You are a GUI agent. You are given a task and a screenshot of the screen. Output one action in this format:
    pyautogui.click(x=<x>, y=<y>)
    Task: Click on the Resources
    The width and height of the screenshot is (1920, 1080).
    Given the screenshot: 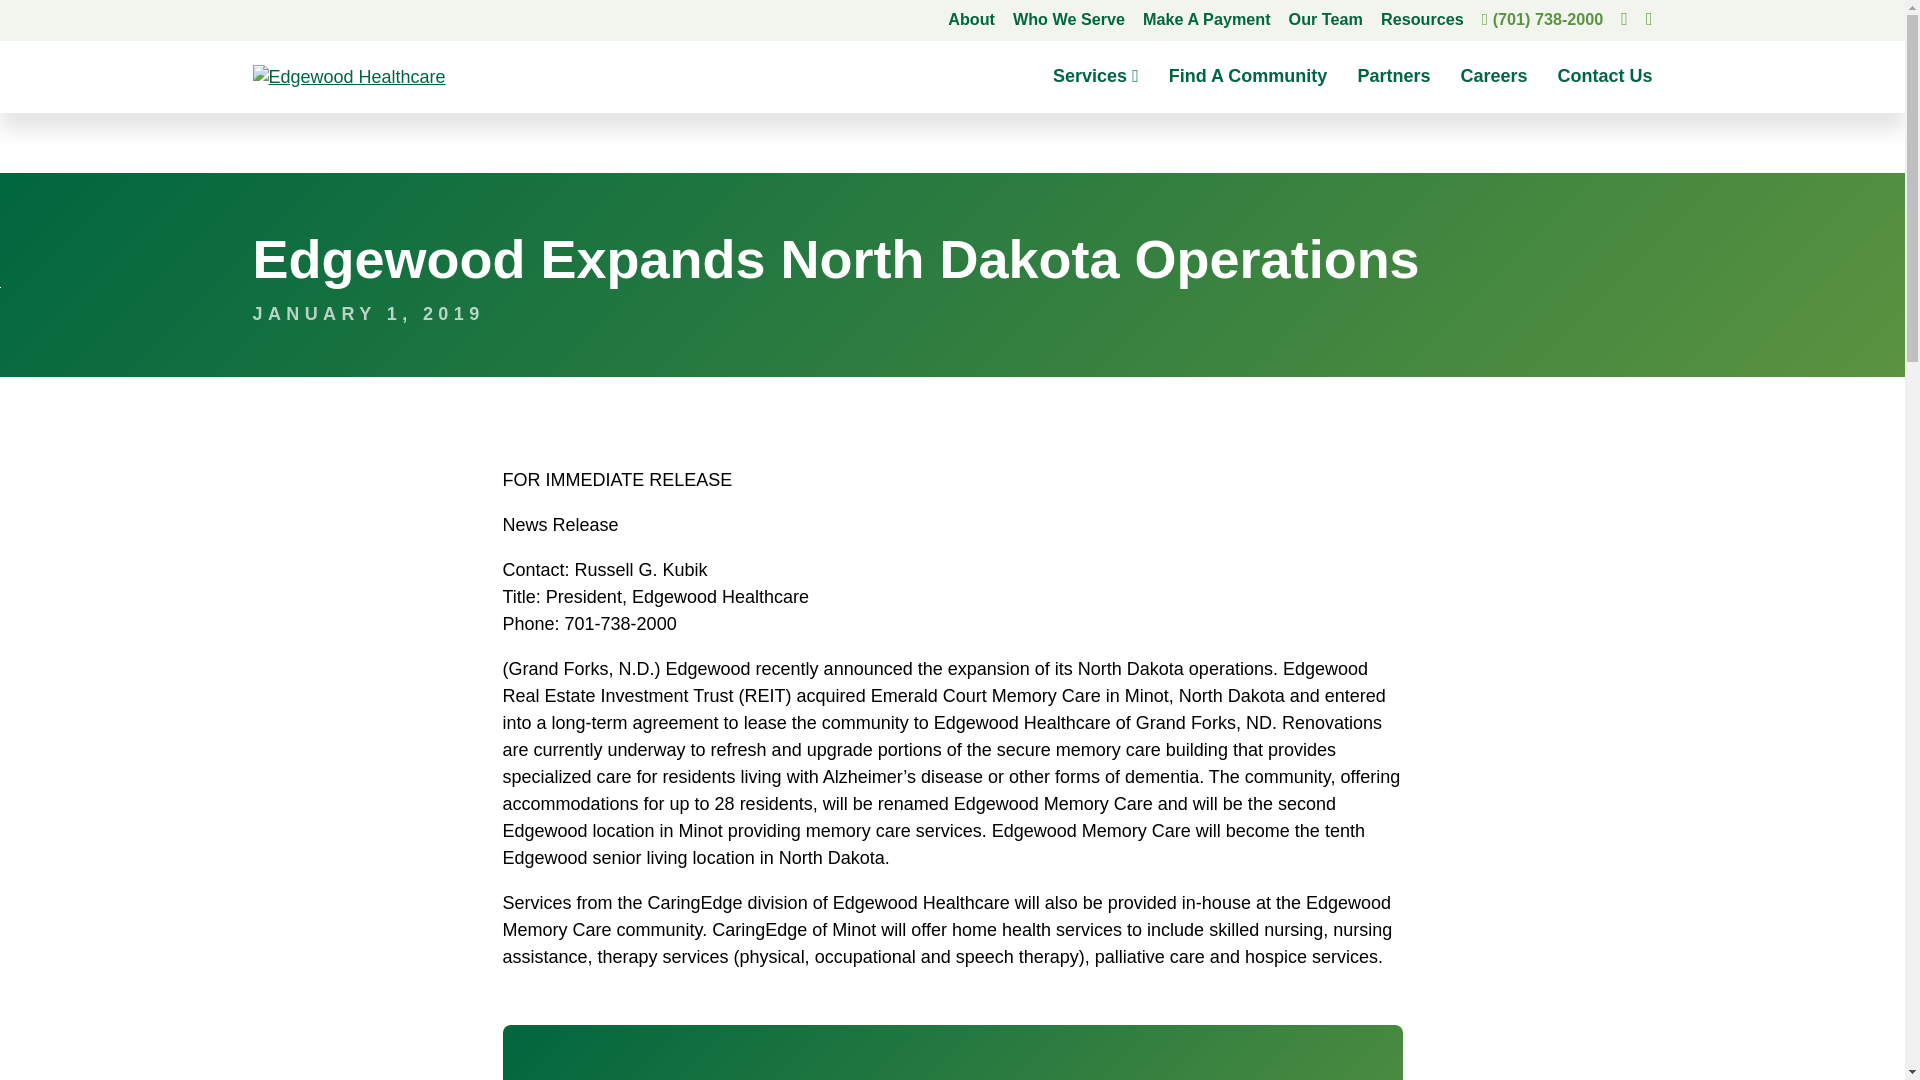 What is the action you would take?
    pyautogui.click(x=1422, y=21)
    